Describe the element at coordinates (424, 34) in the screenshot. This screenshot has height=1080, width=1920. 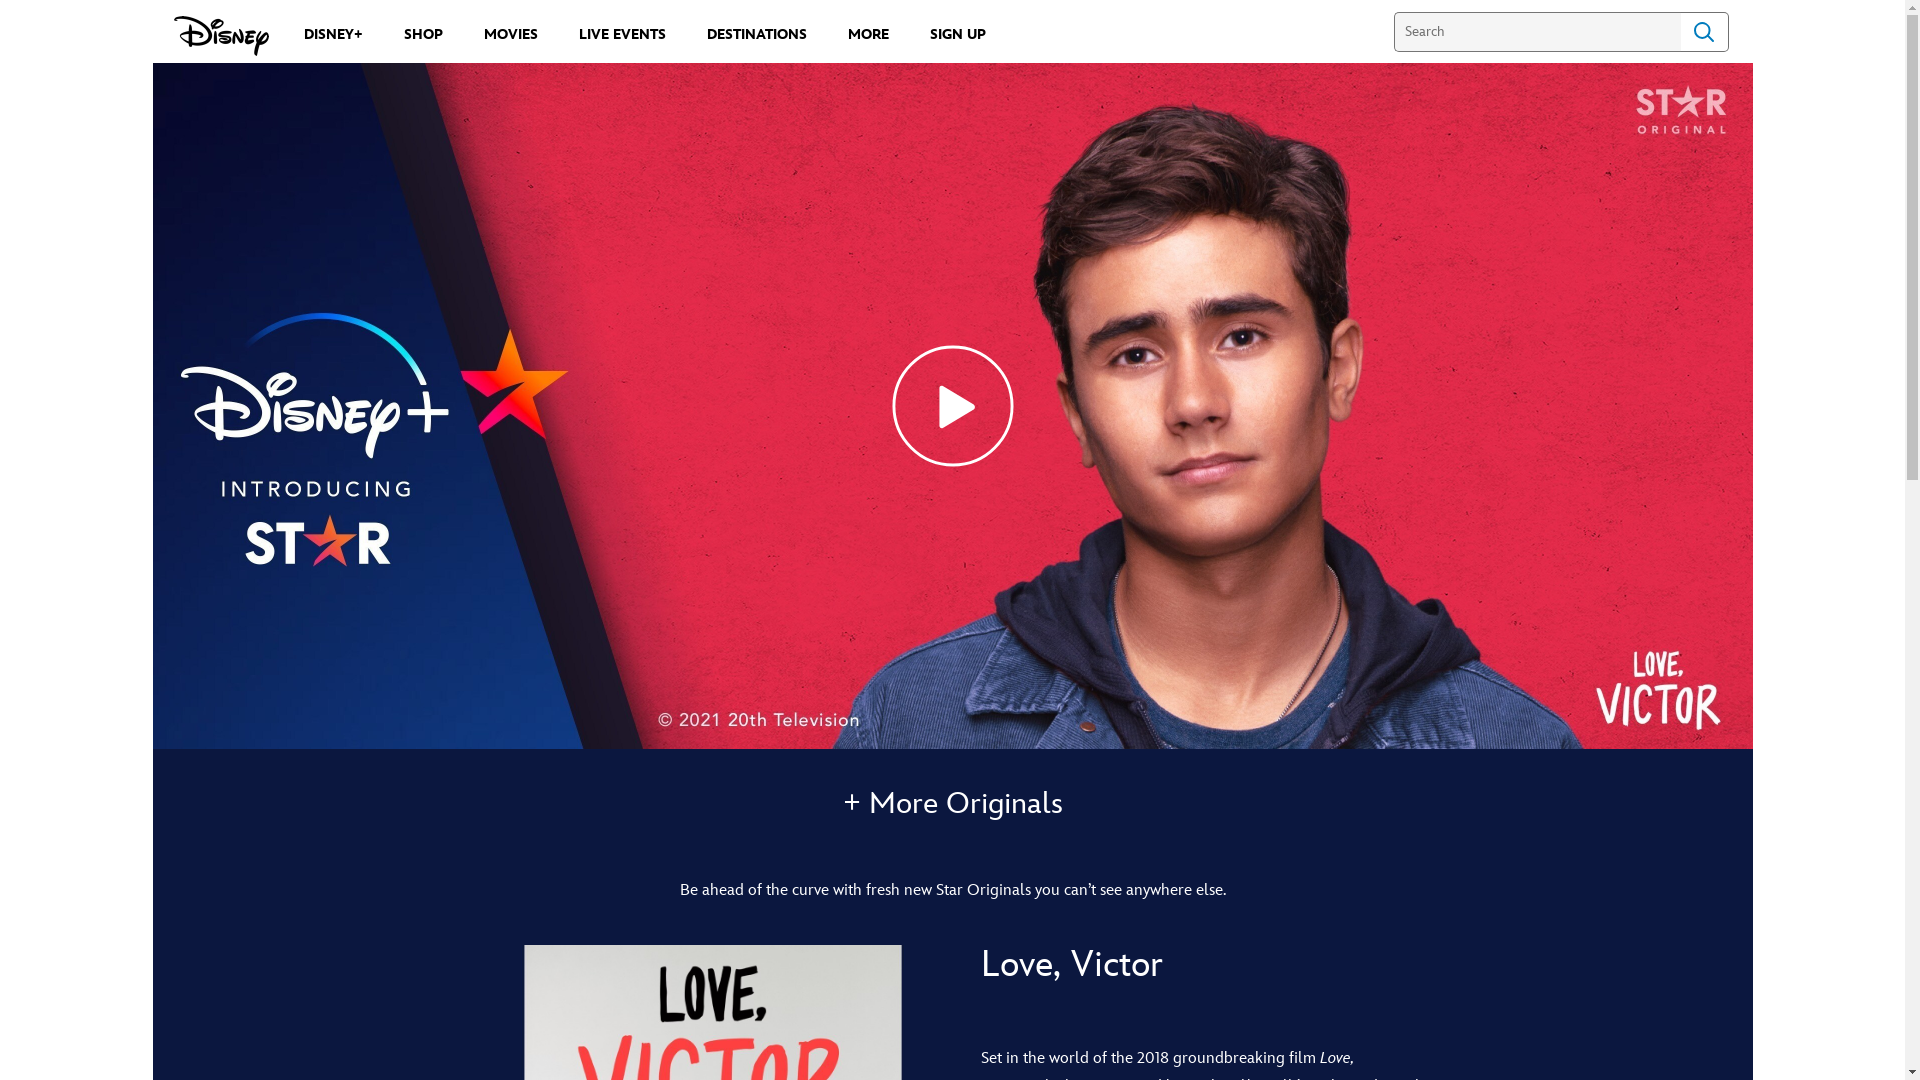
I see `SHOP` at that location.